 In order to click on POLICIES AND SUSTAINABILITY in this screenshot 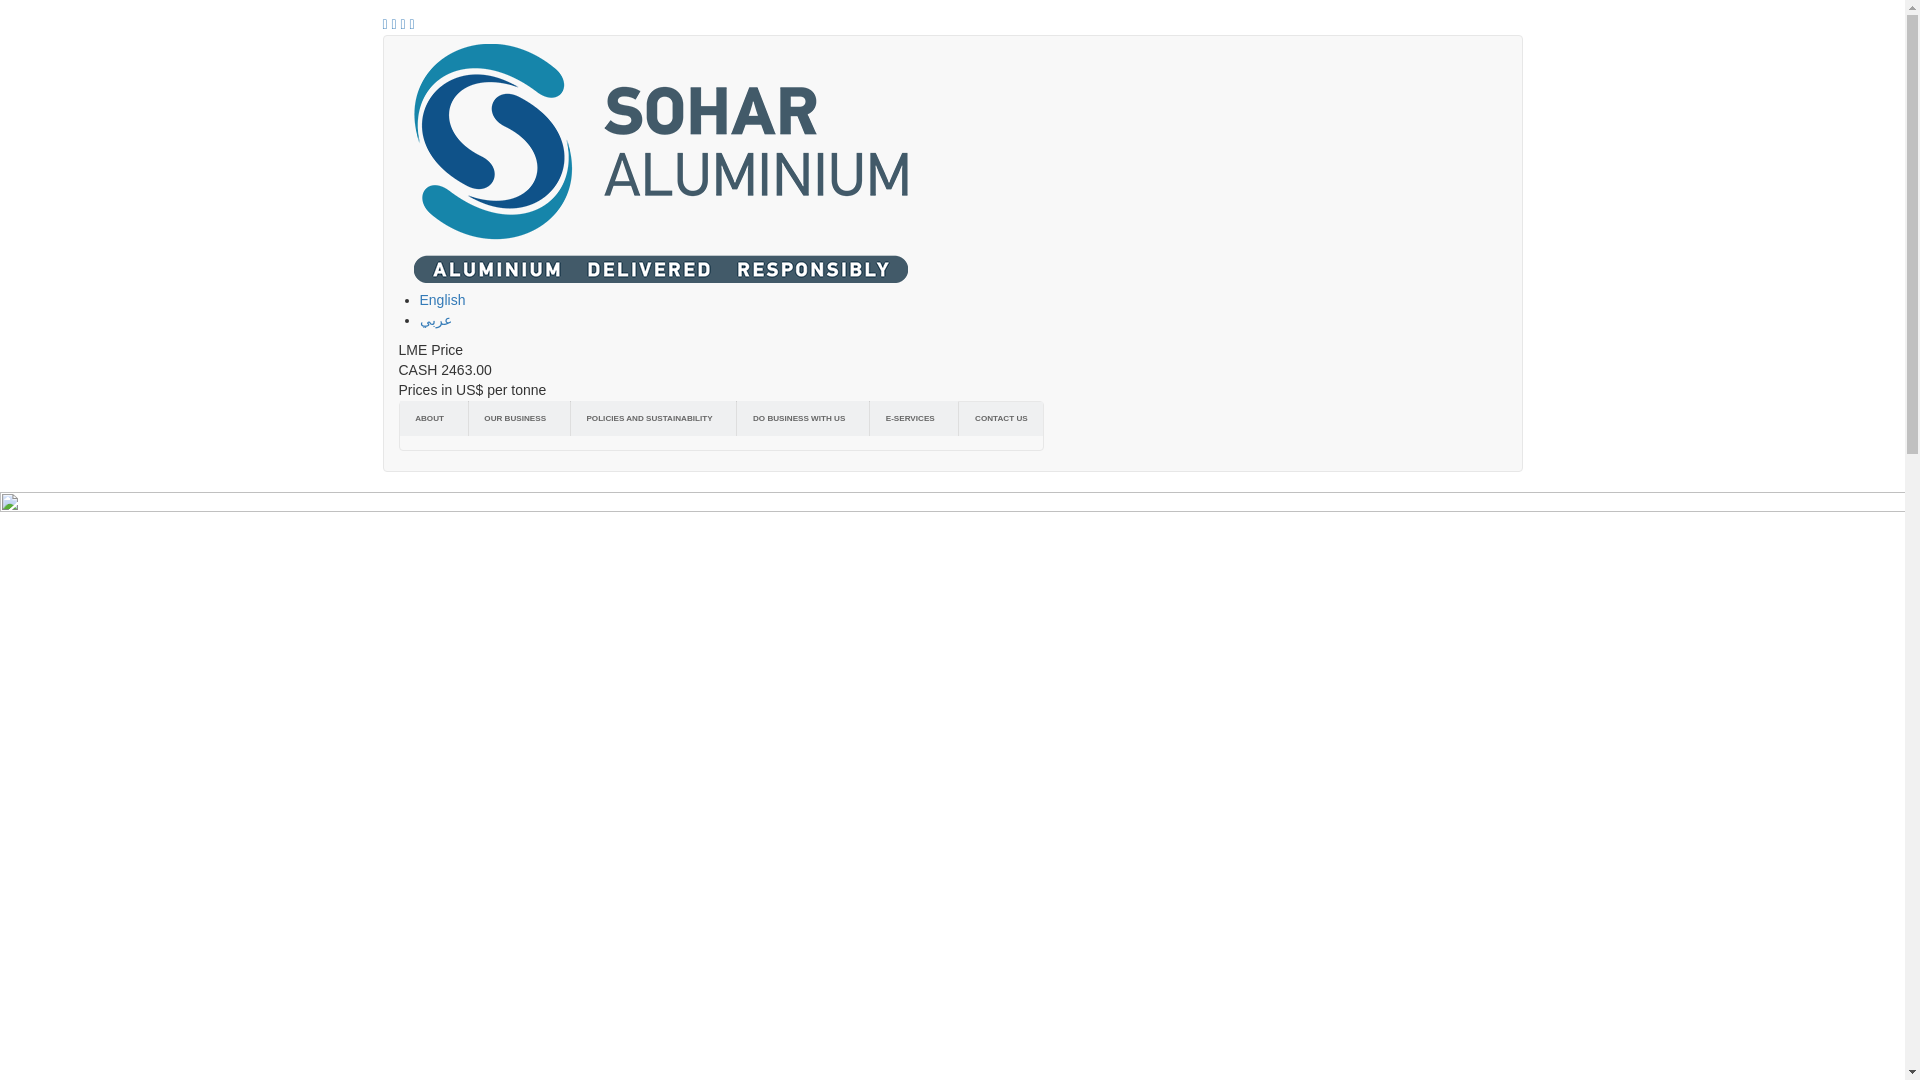, I will do `click(654, 418)`.